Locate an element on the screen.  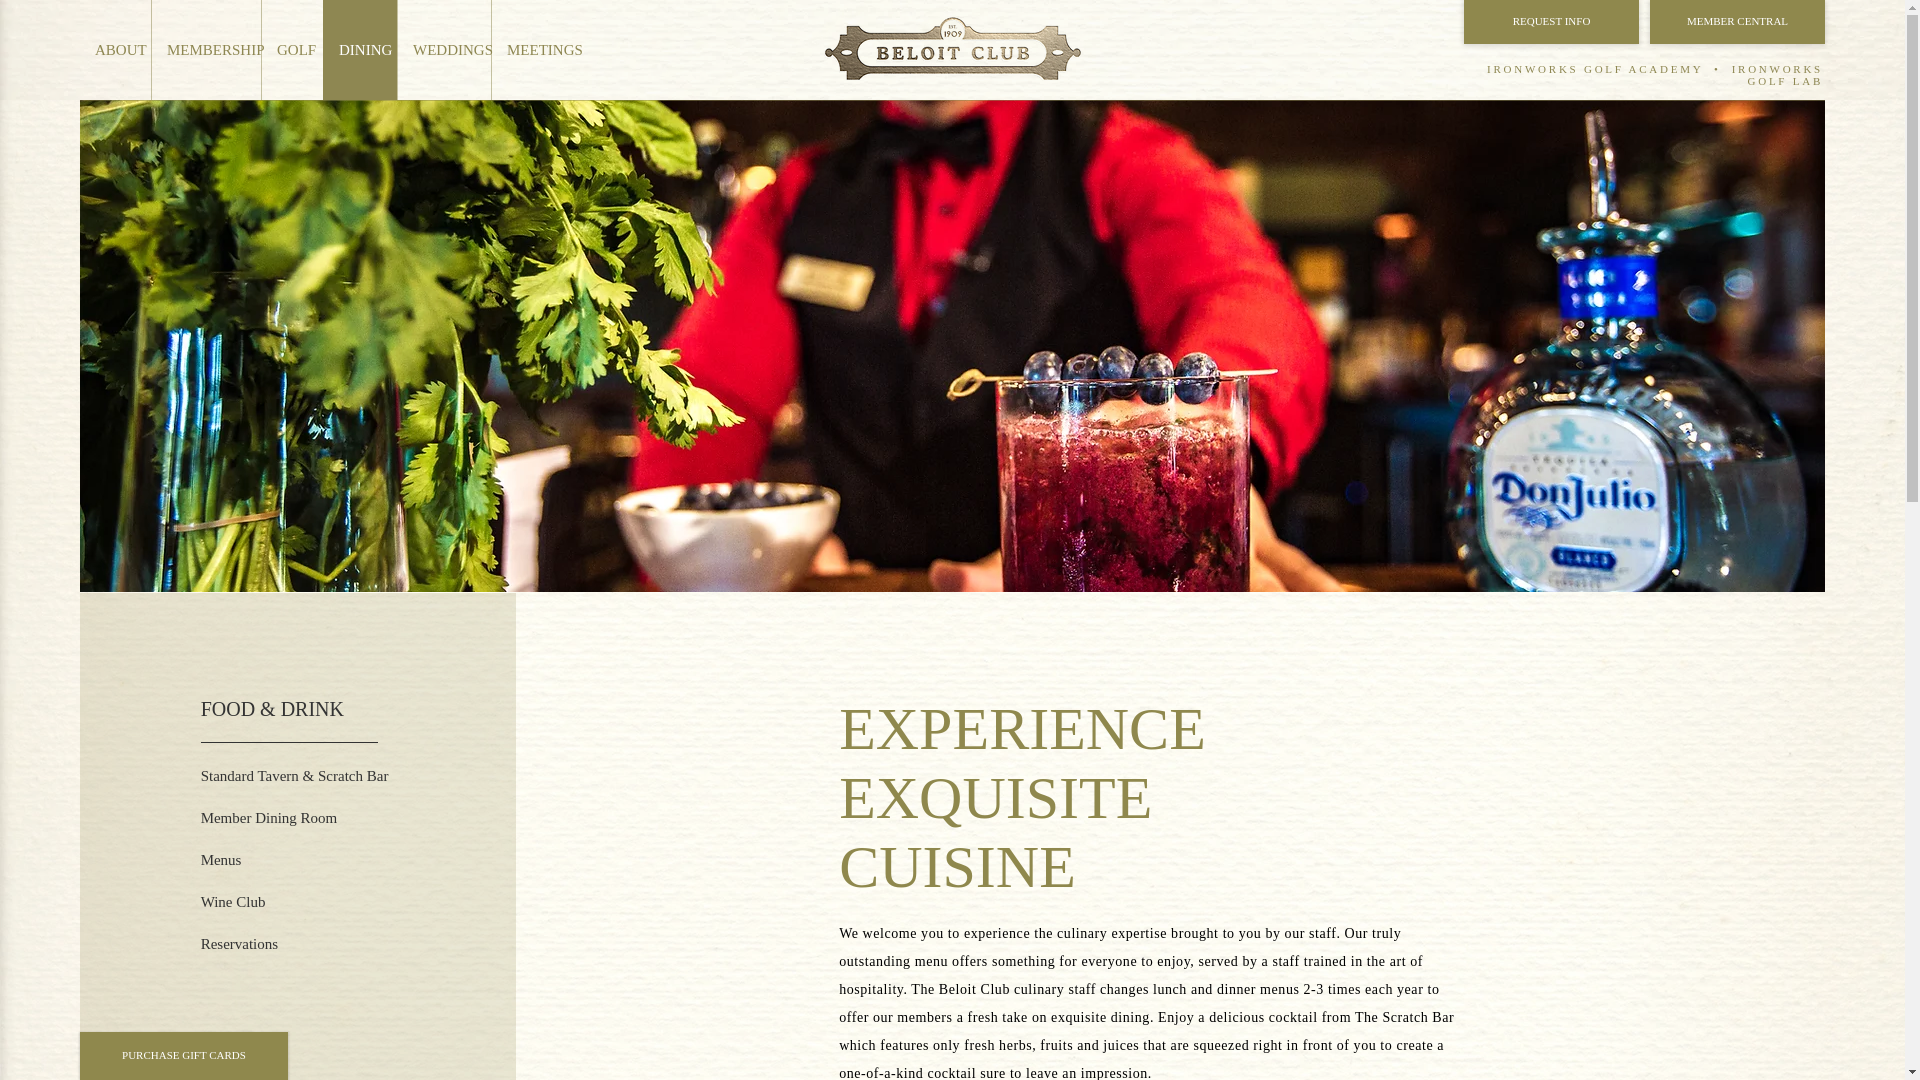
Menus is located at coordinates (275, 860).